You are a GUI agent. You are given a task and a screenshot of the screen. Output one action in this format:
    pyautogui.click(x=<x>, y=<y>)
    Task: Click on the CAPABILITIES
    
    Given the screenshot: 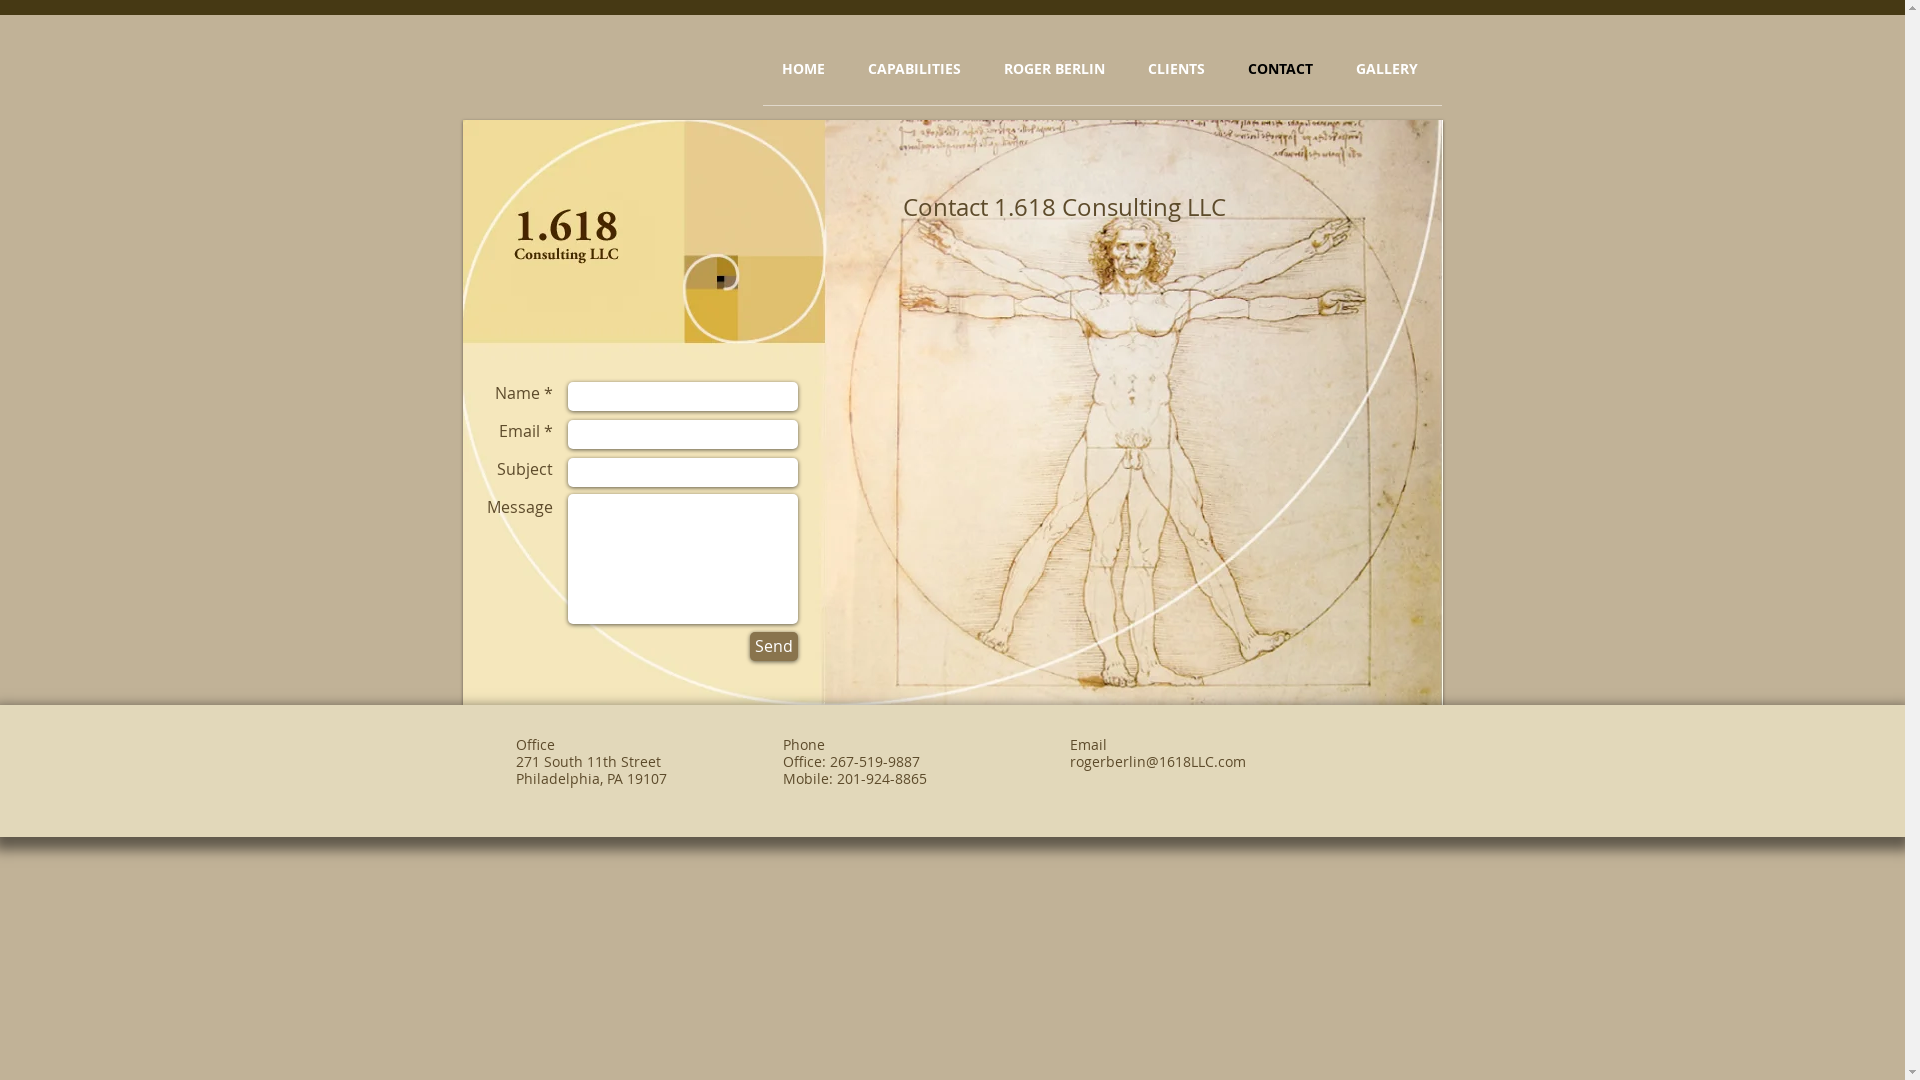 What is the action you would take?
    pyautogui.click(x=908, y=69)
    